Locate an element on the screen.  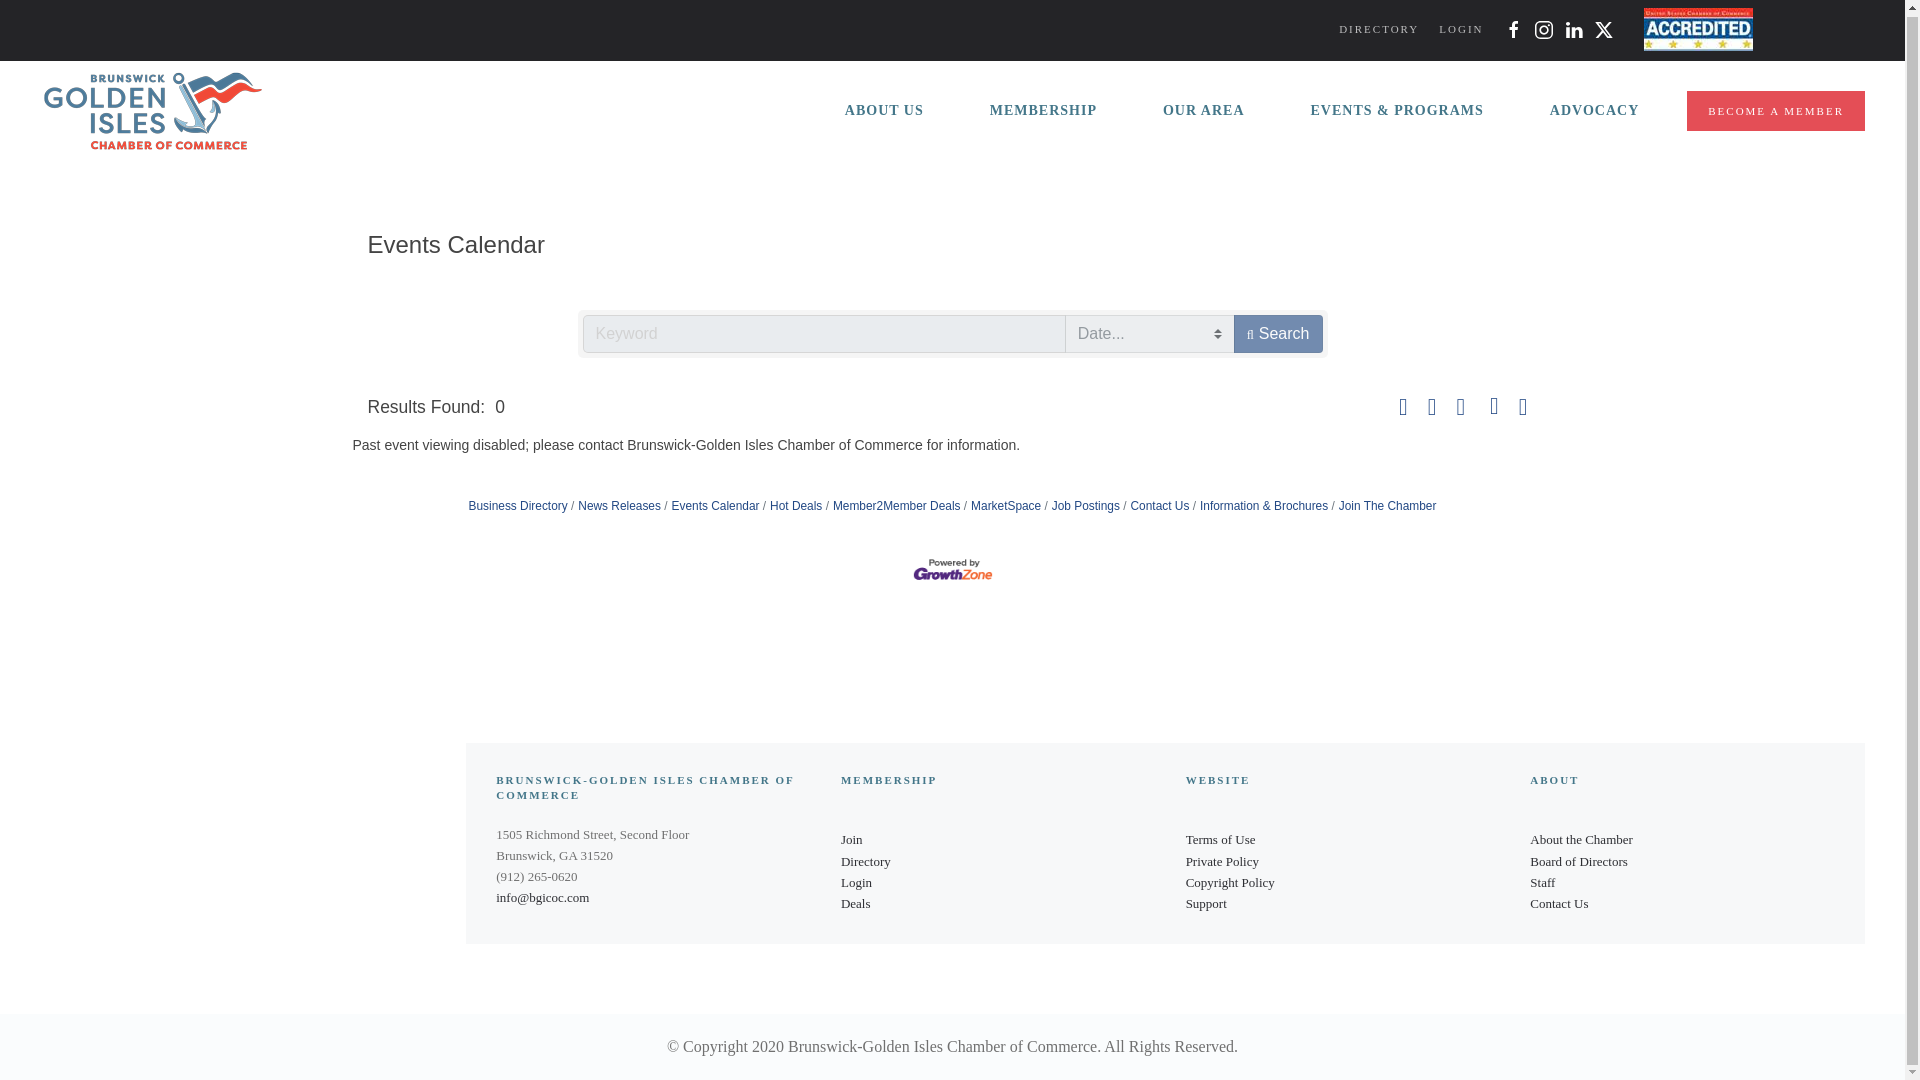
LOGIN is located at coordinates (1460, 29).